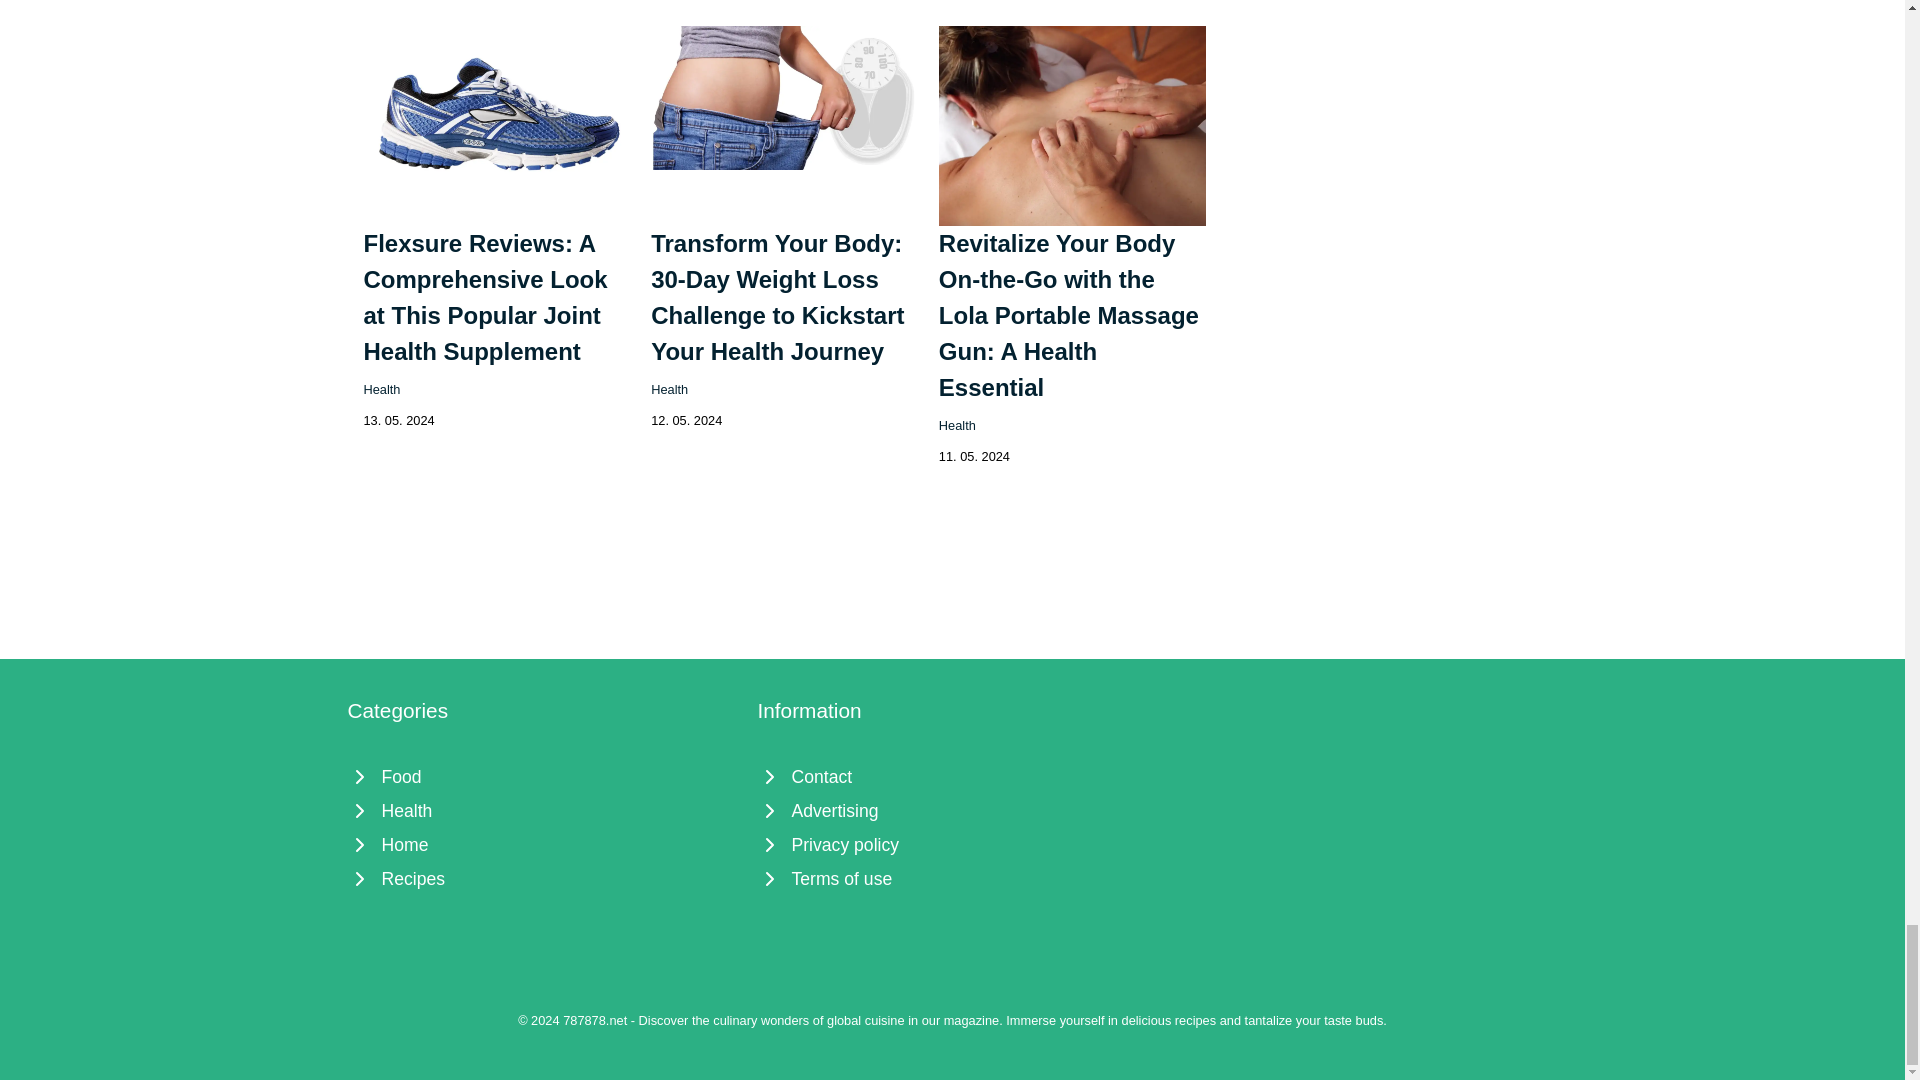 The image size is (1920, 1080). I want to click on Health, so click(542, 810).